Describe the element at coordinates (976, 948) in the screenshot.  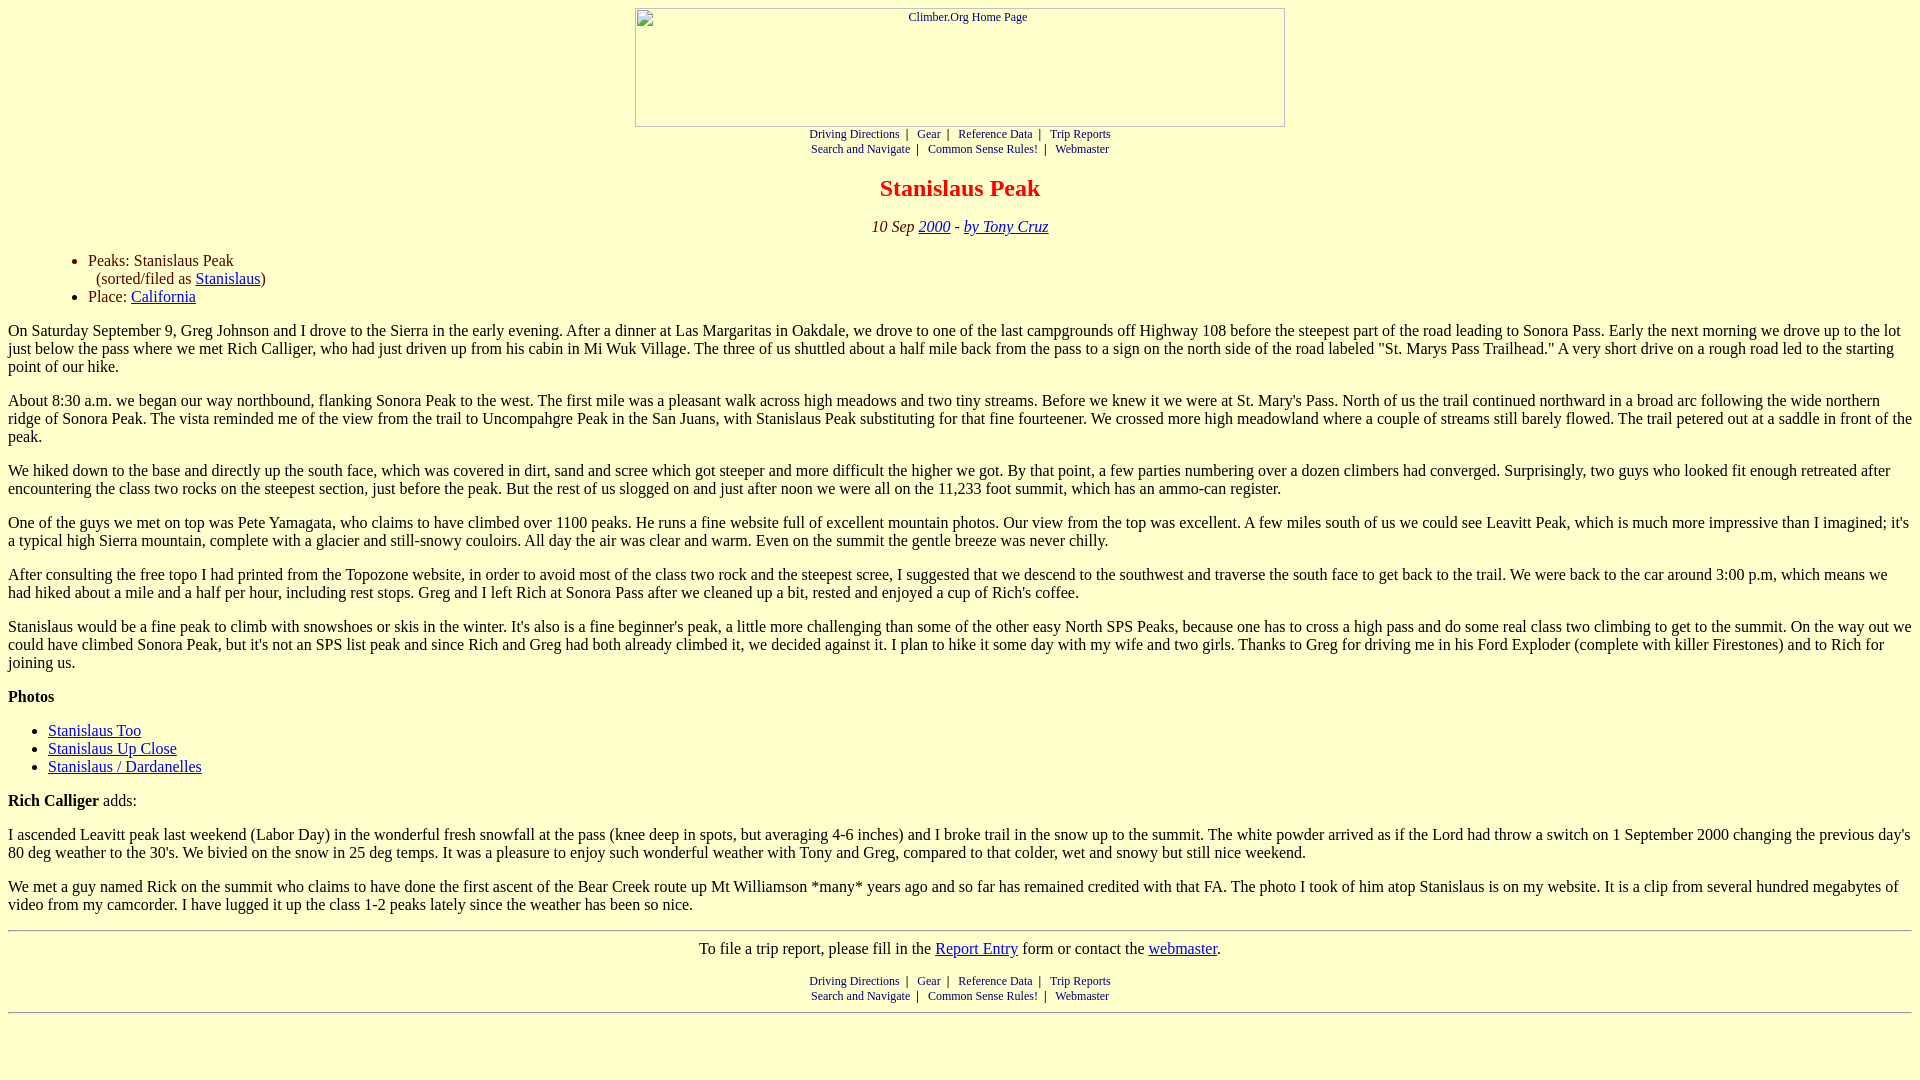
I see `Report Entry` at that location.